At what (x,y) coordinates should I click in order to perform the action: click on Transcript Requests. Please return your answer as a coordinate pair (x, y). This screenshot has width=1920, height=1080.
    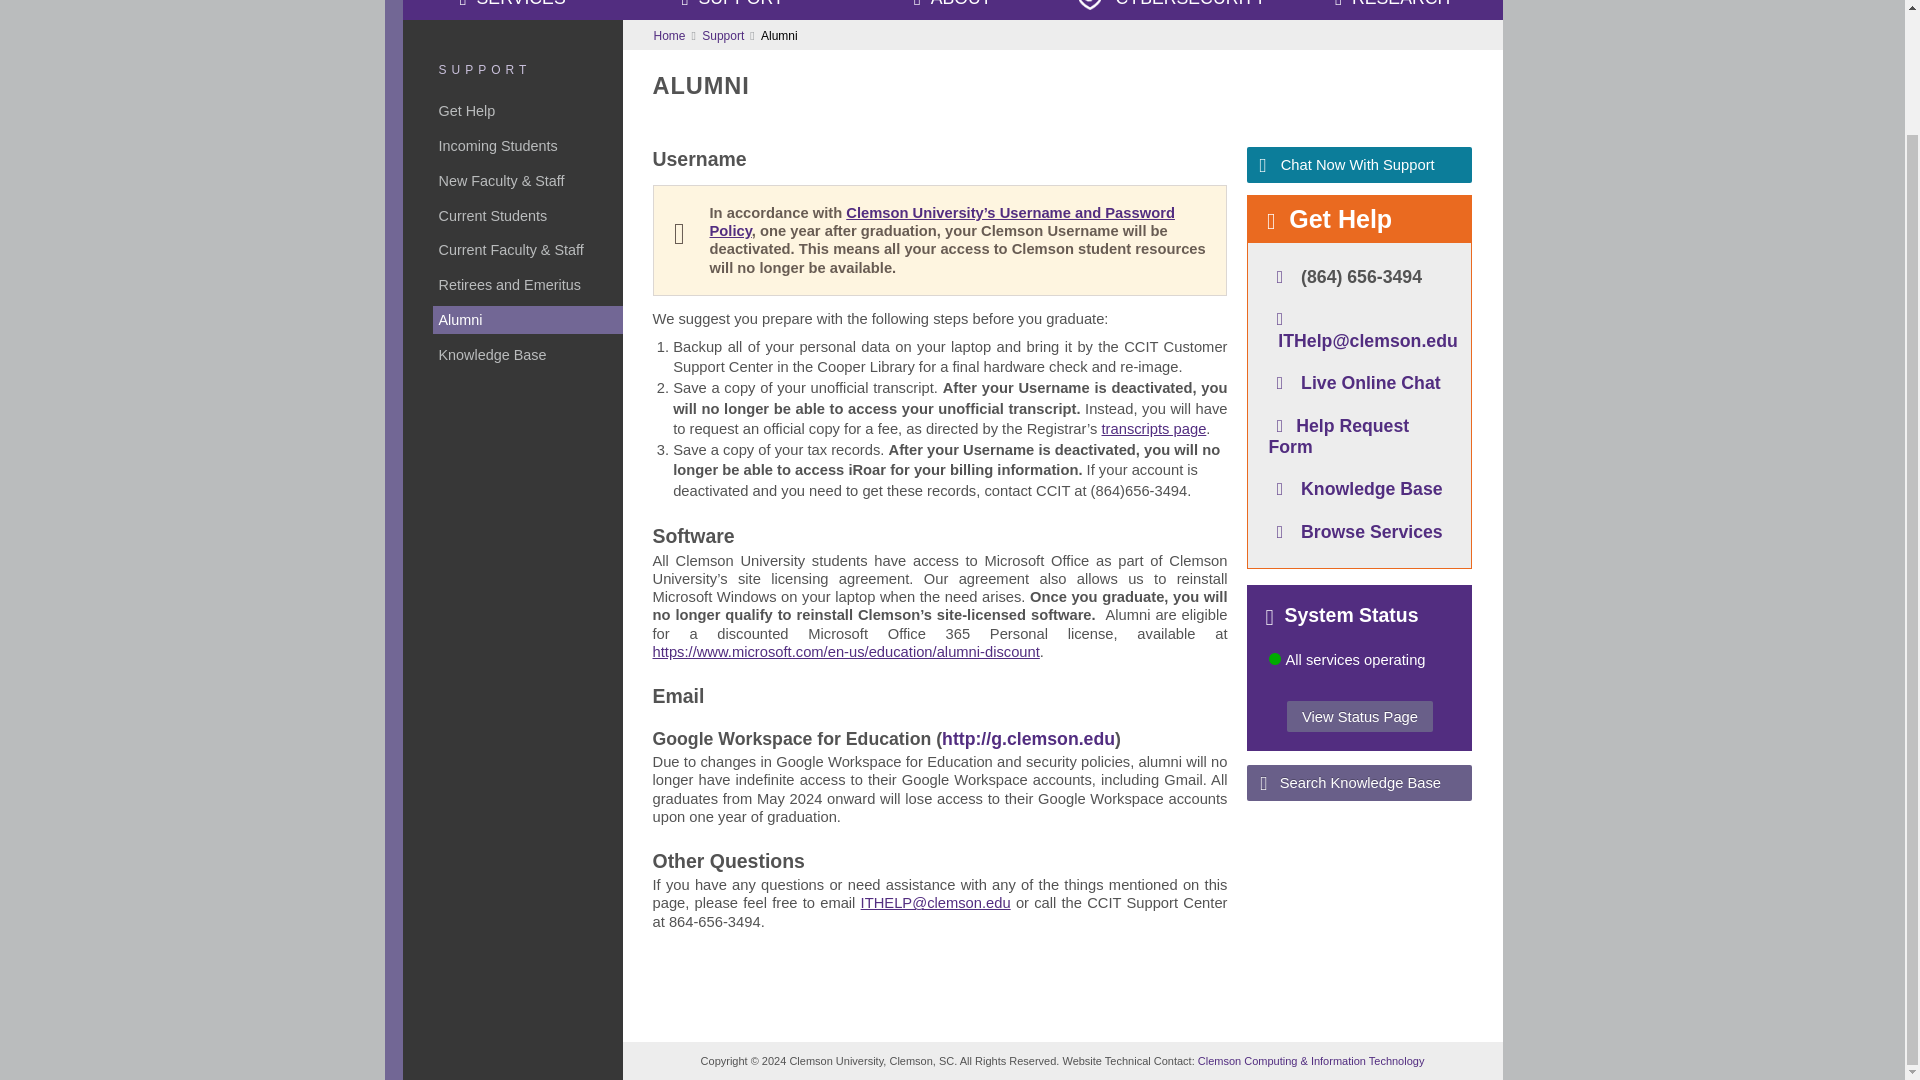
    Looking at the image, I should click on (1154, 429).